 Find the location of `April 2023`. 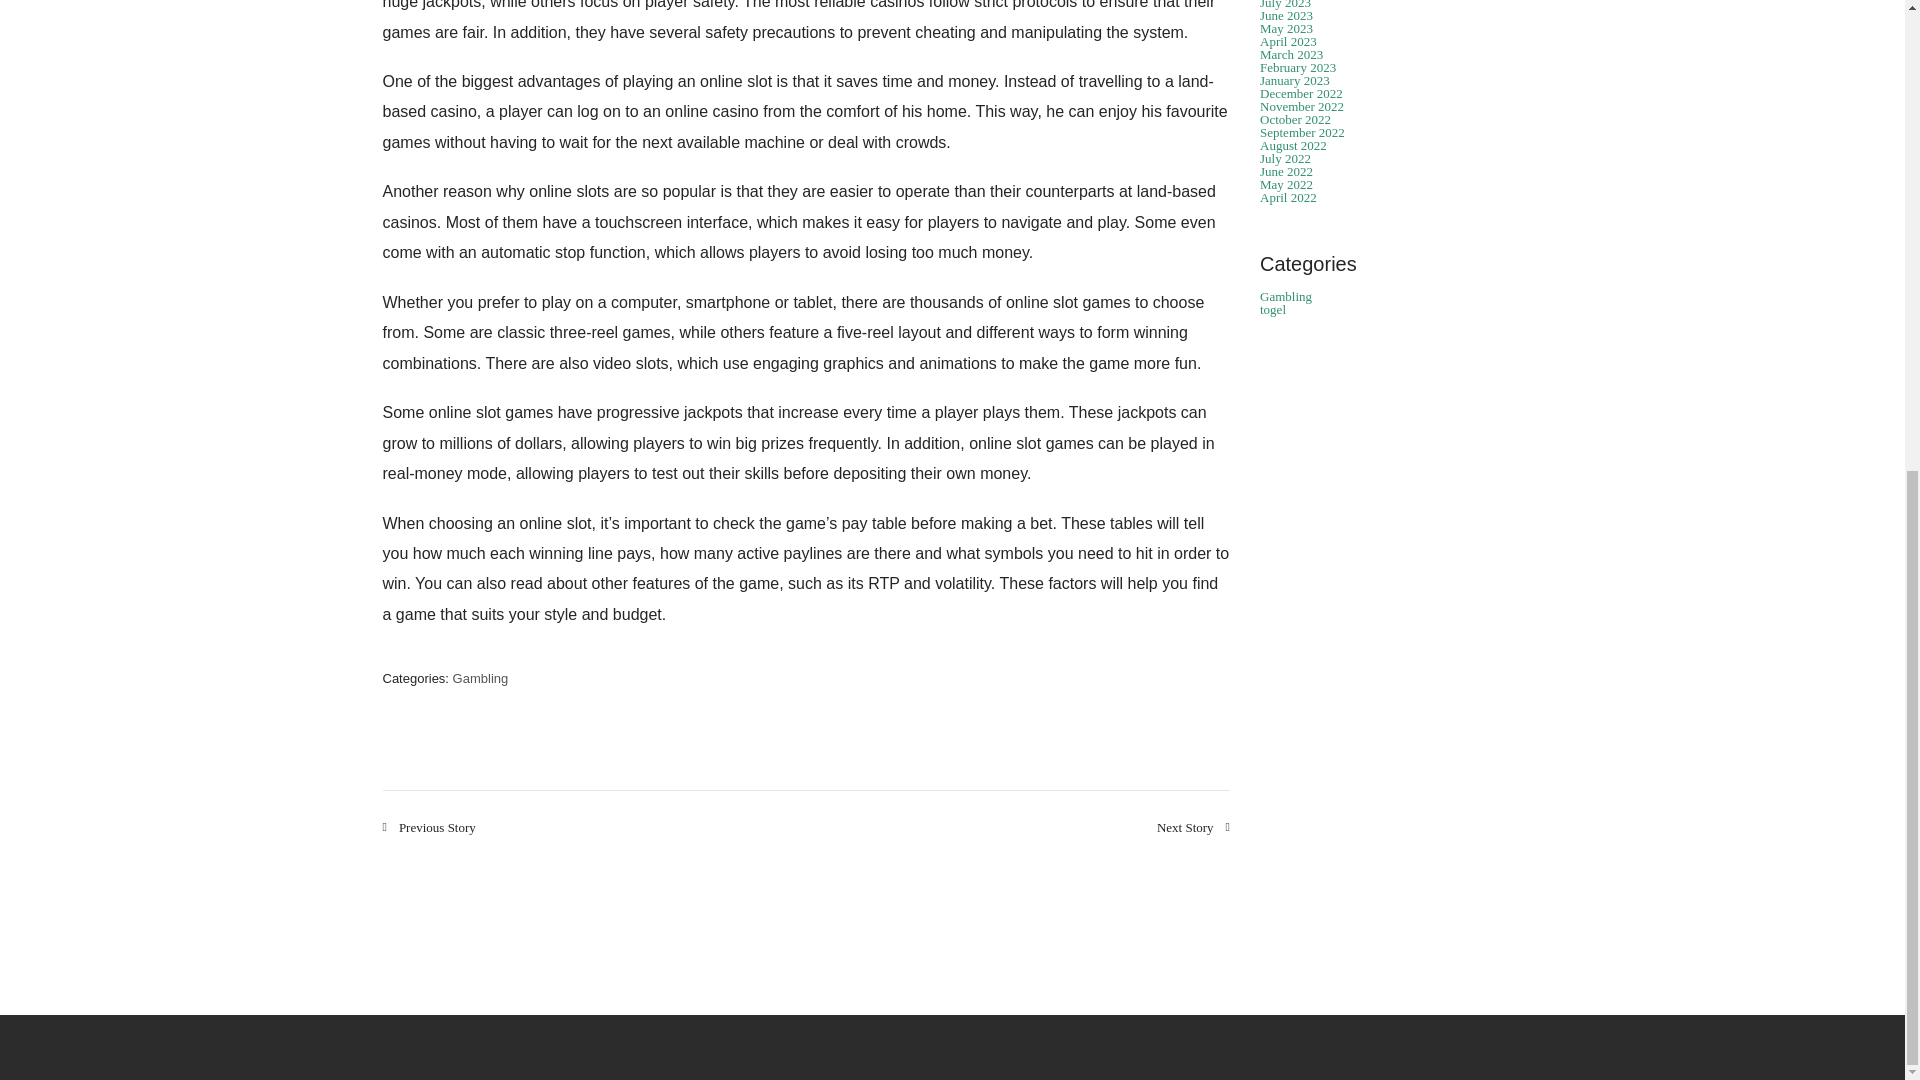

April 2023 is located at coordinates (1288, 40).